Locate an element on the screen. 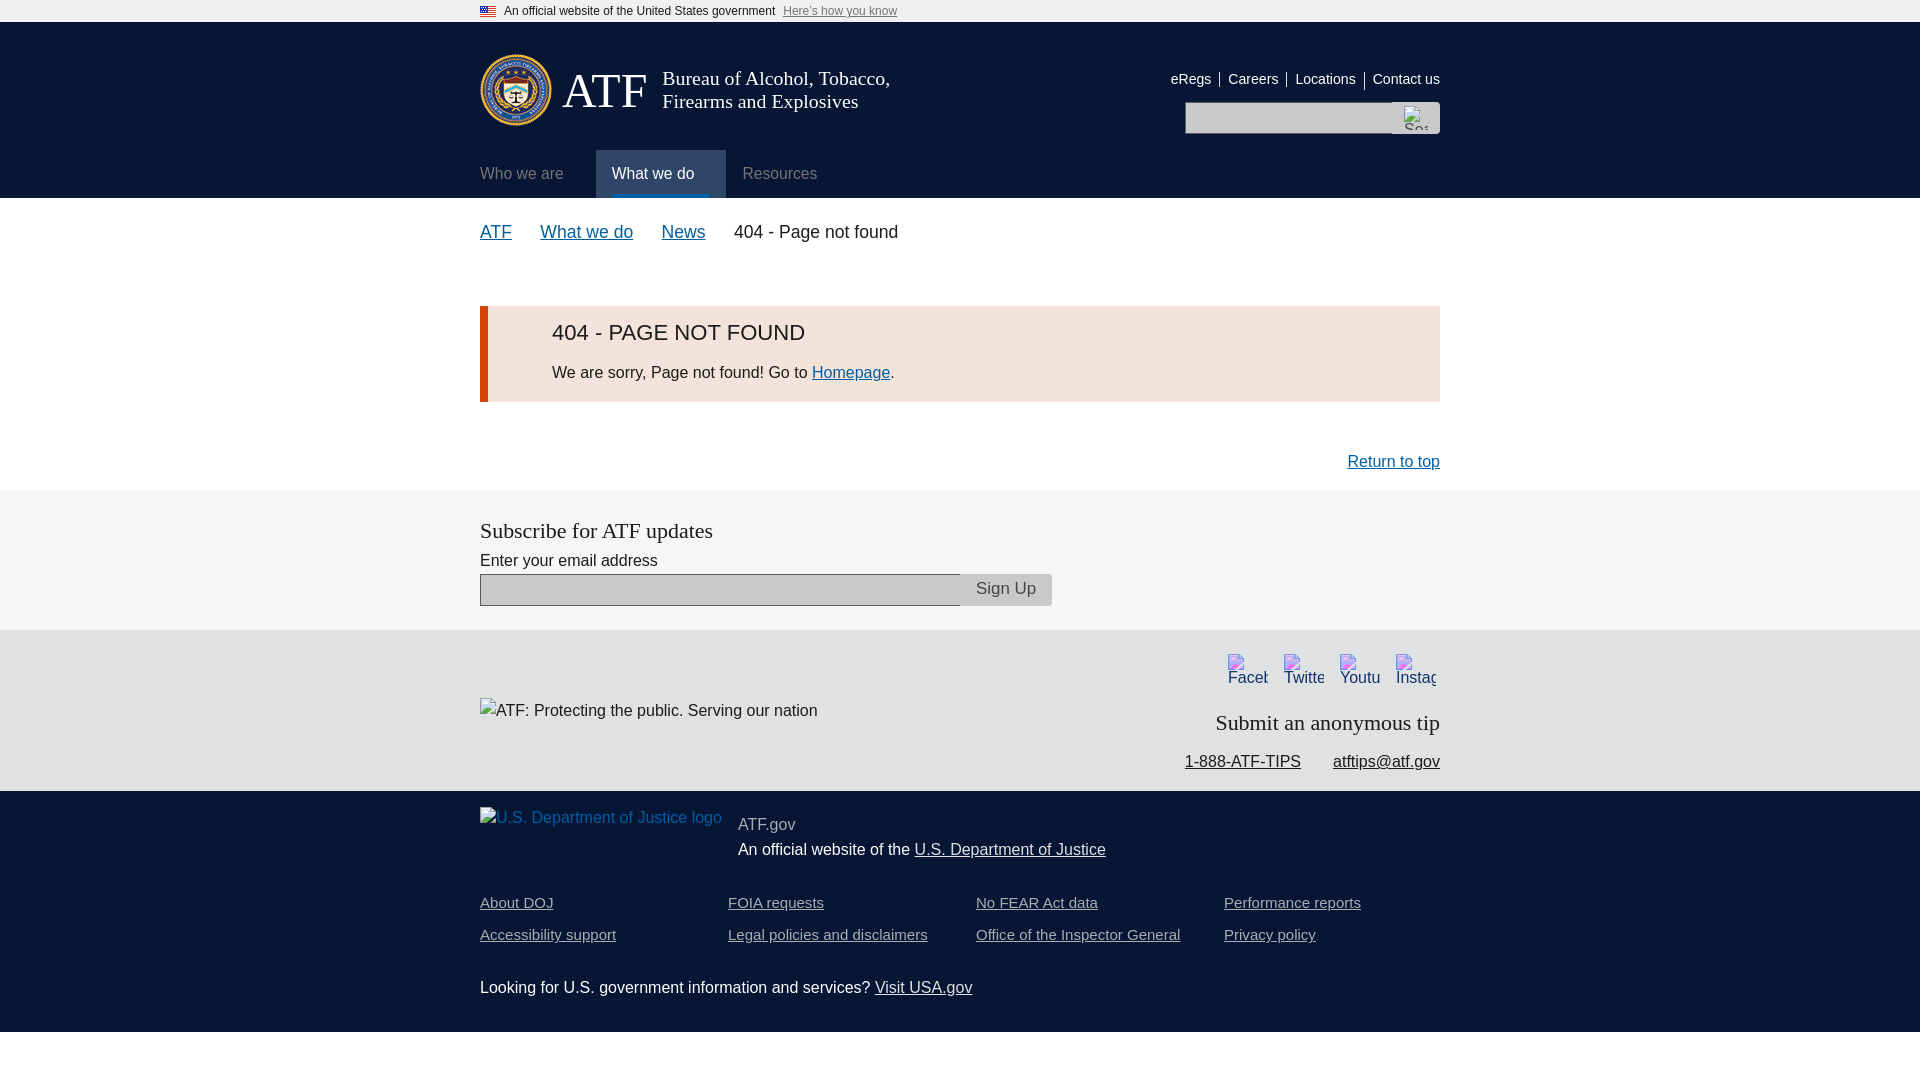 The width and height of the screenshot is (1920, 1080). News is located at coordinates (684, 232).